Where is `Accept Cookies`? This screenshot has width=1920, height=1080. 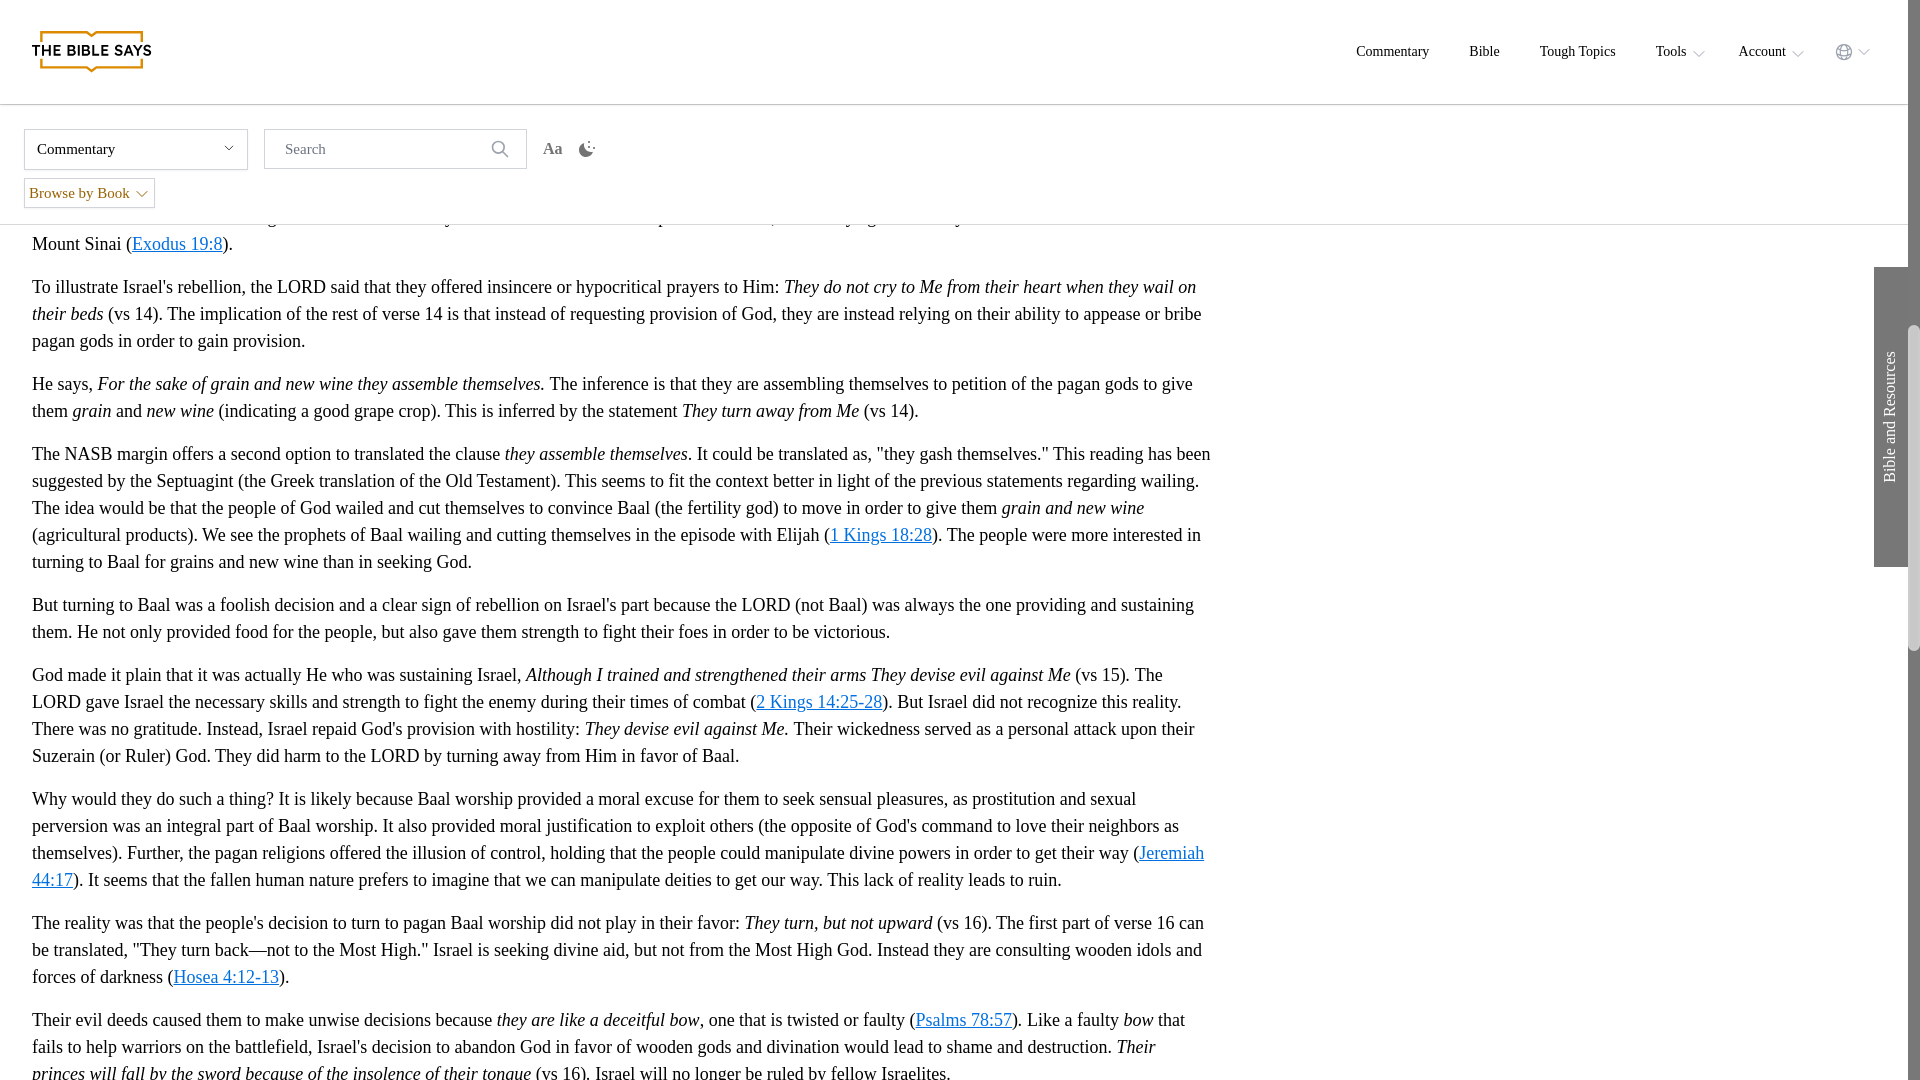
Accept Cookies is located at coordinates (1292, 54).